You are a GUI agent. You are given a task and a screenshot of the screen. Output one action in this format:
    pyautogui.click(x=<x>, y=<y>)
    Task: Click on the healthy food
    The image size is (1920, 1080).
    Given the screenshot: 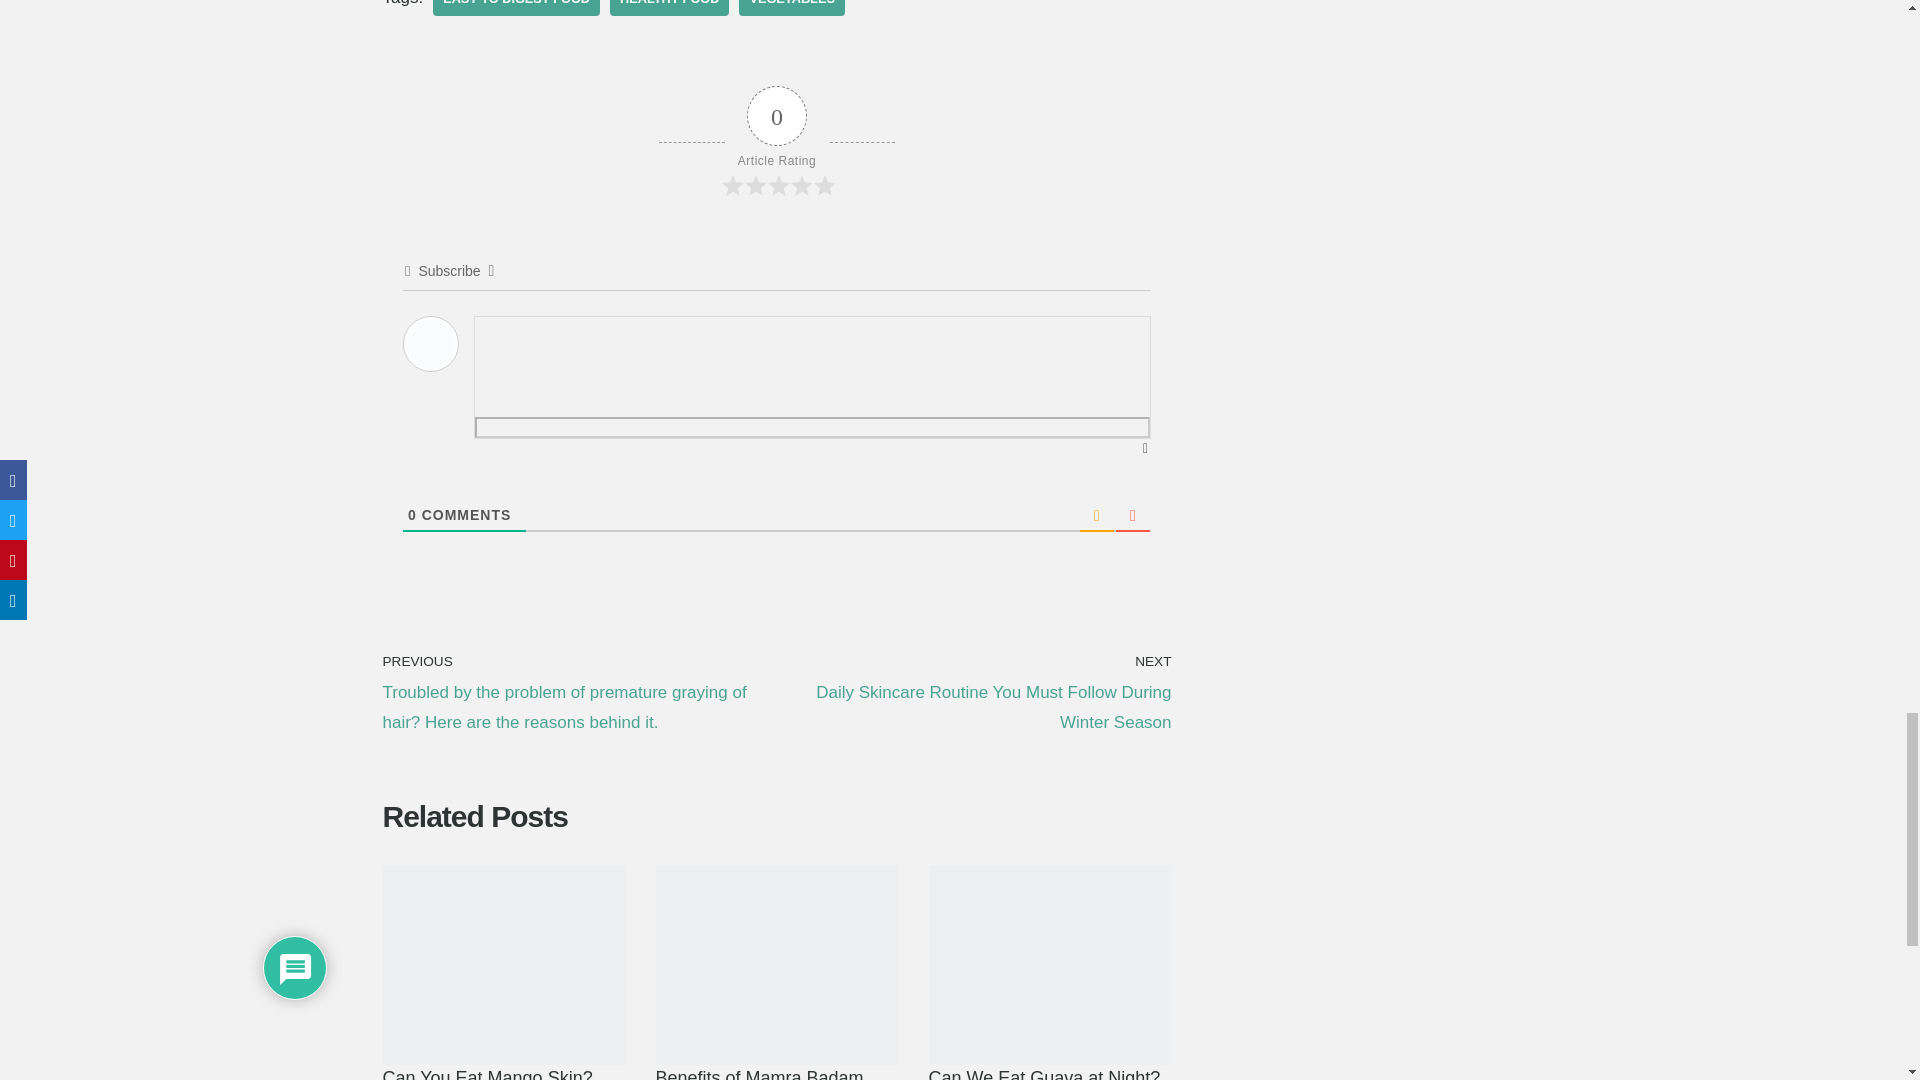 What is the action you would take?
    pyautogui.click(x=670, y=8)
    